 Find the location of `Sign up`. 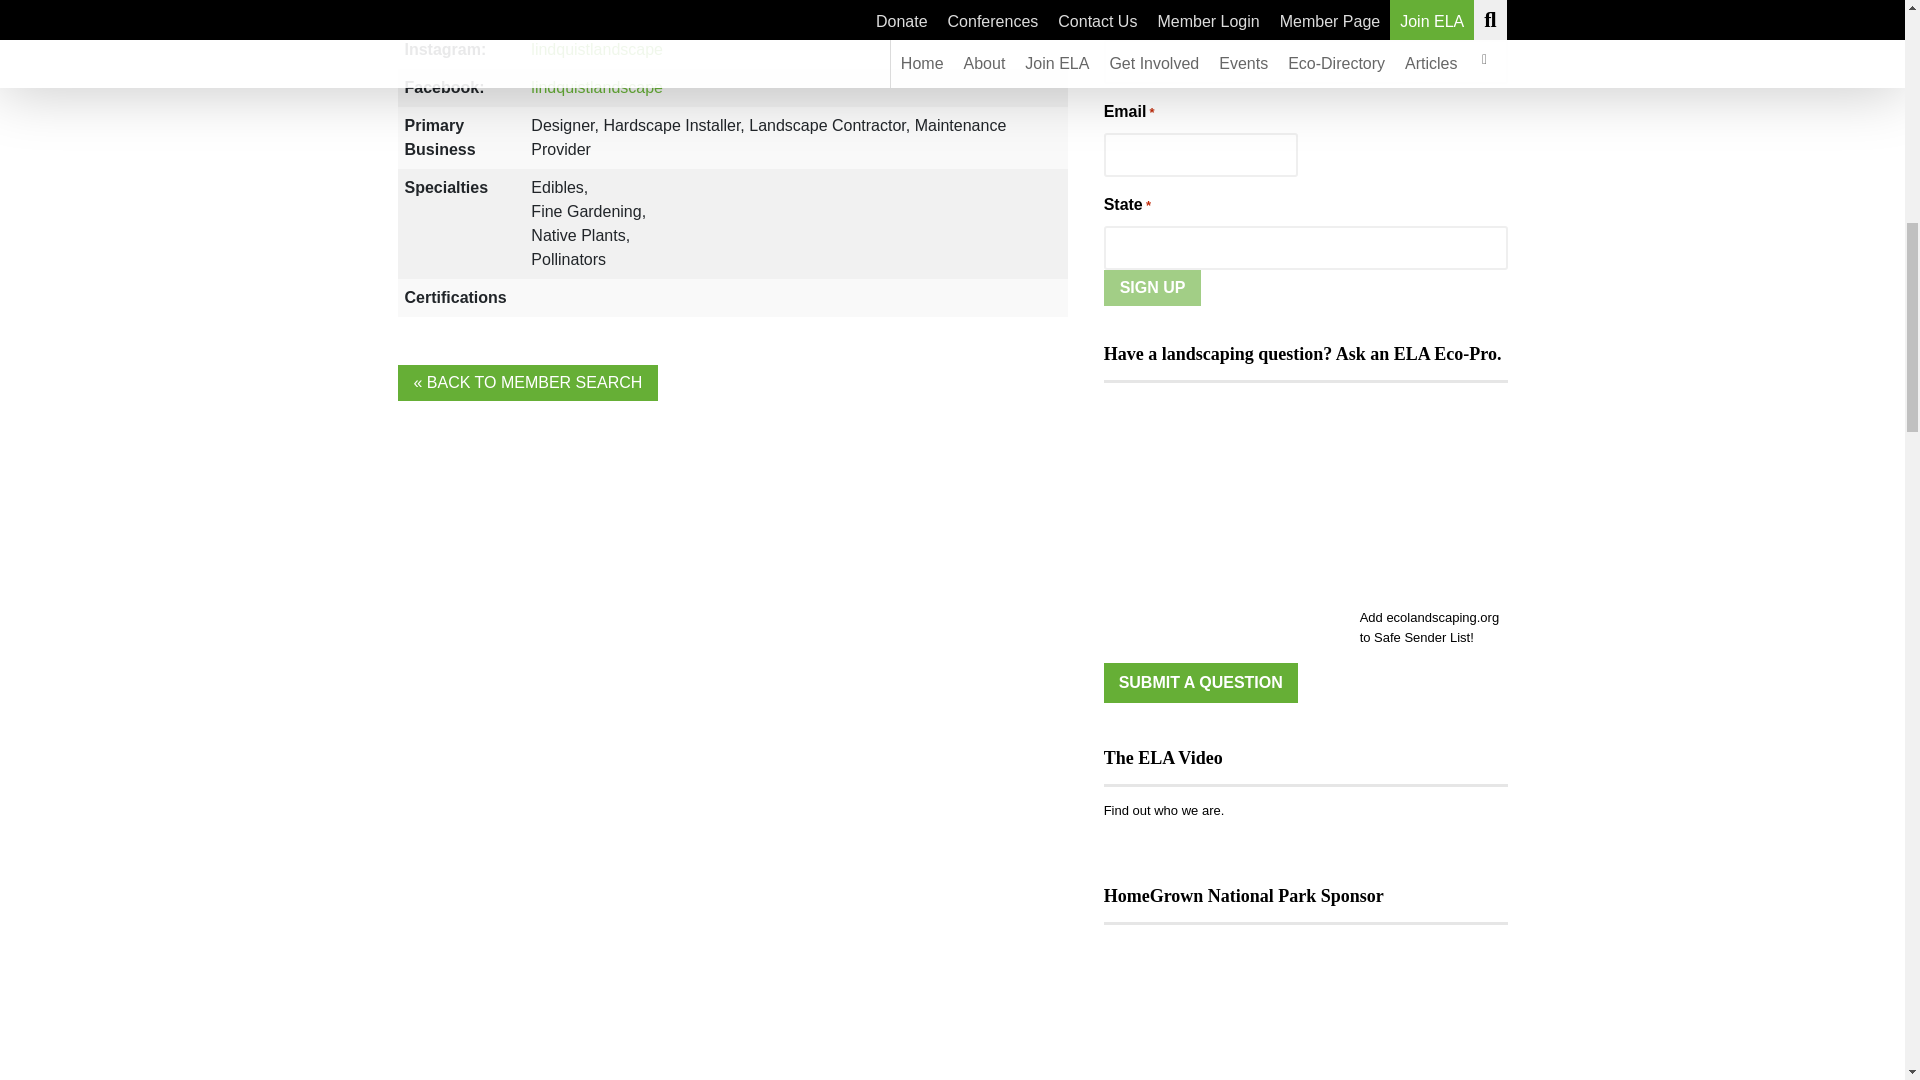

Sign up is located at coordinates (1152, 288).